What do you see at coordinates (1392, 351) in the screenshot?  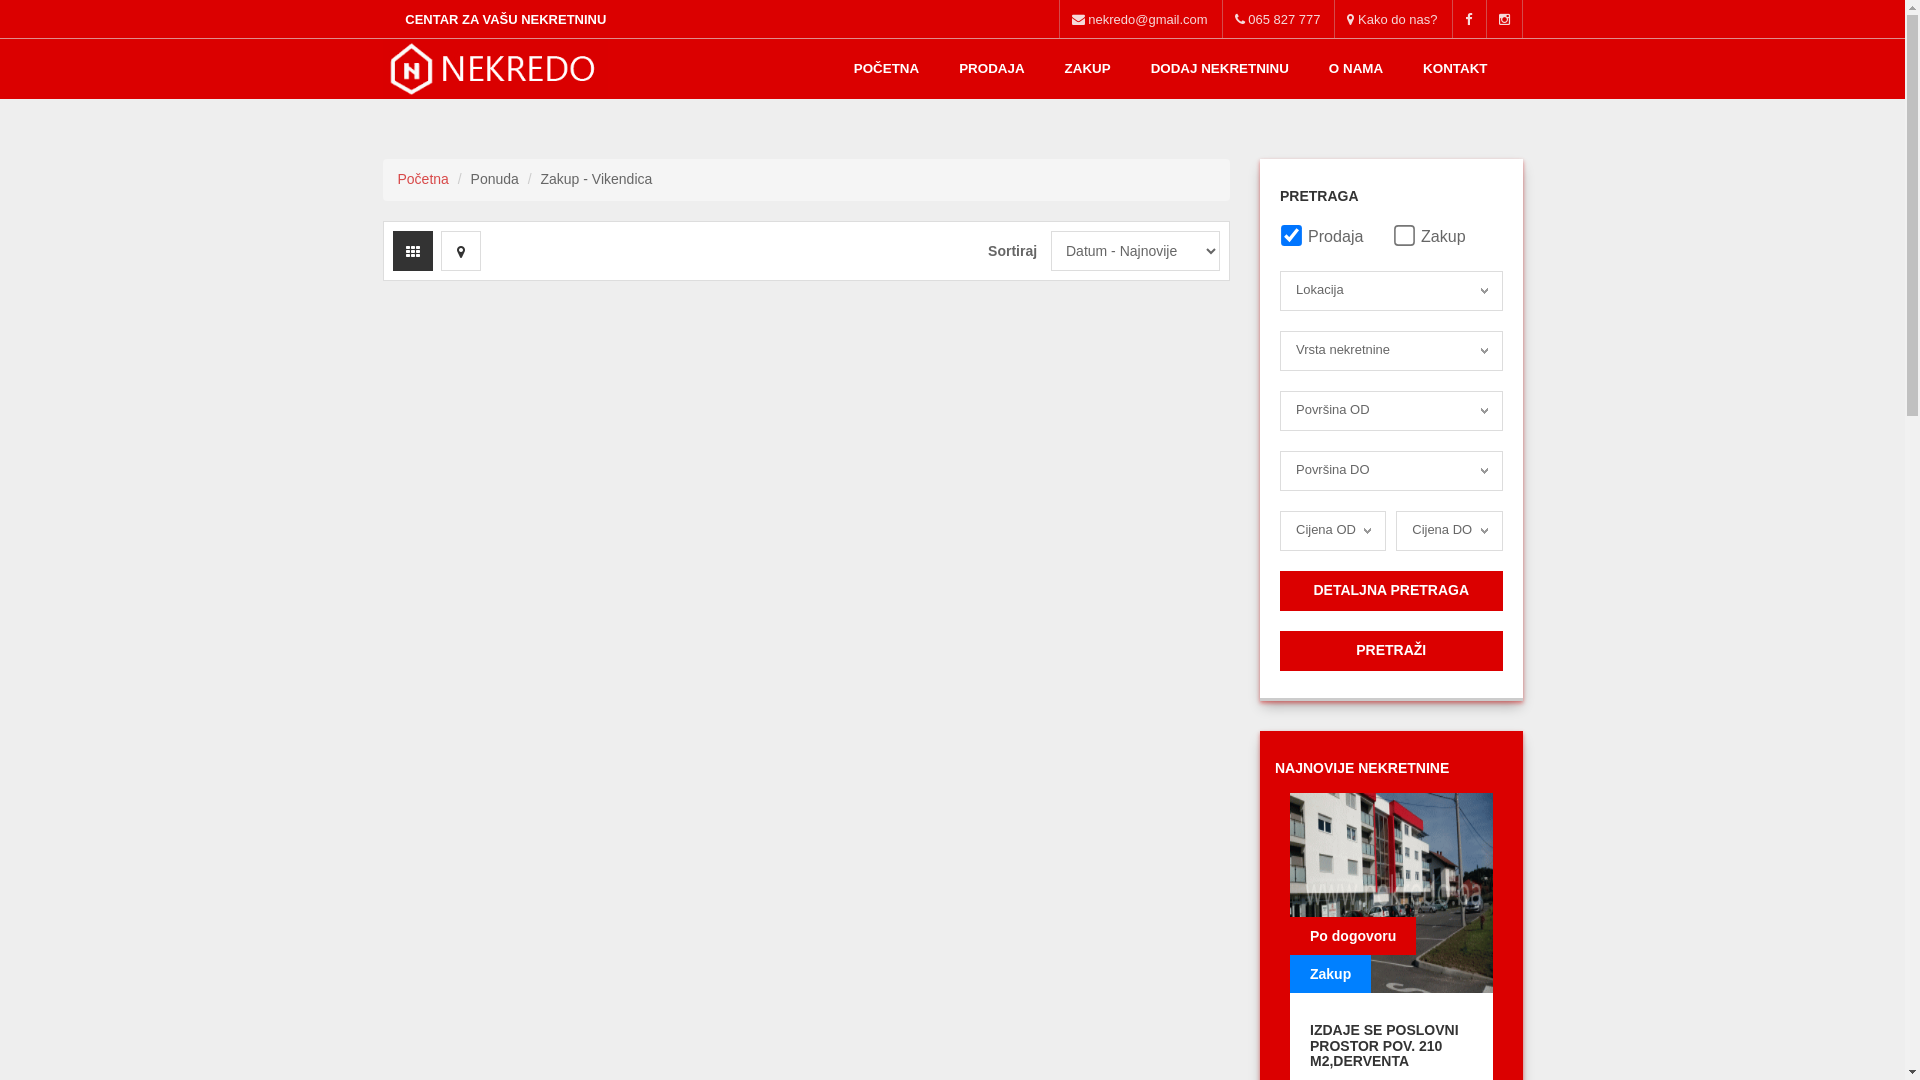 I see `Vrsta nekretnine` at bounding box center [1392, 351].